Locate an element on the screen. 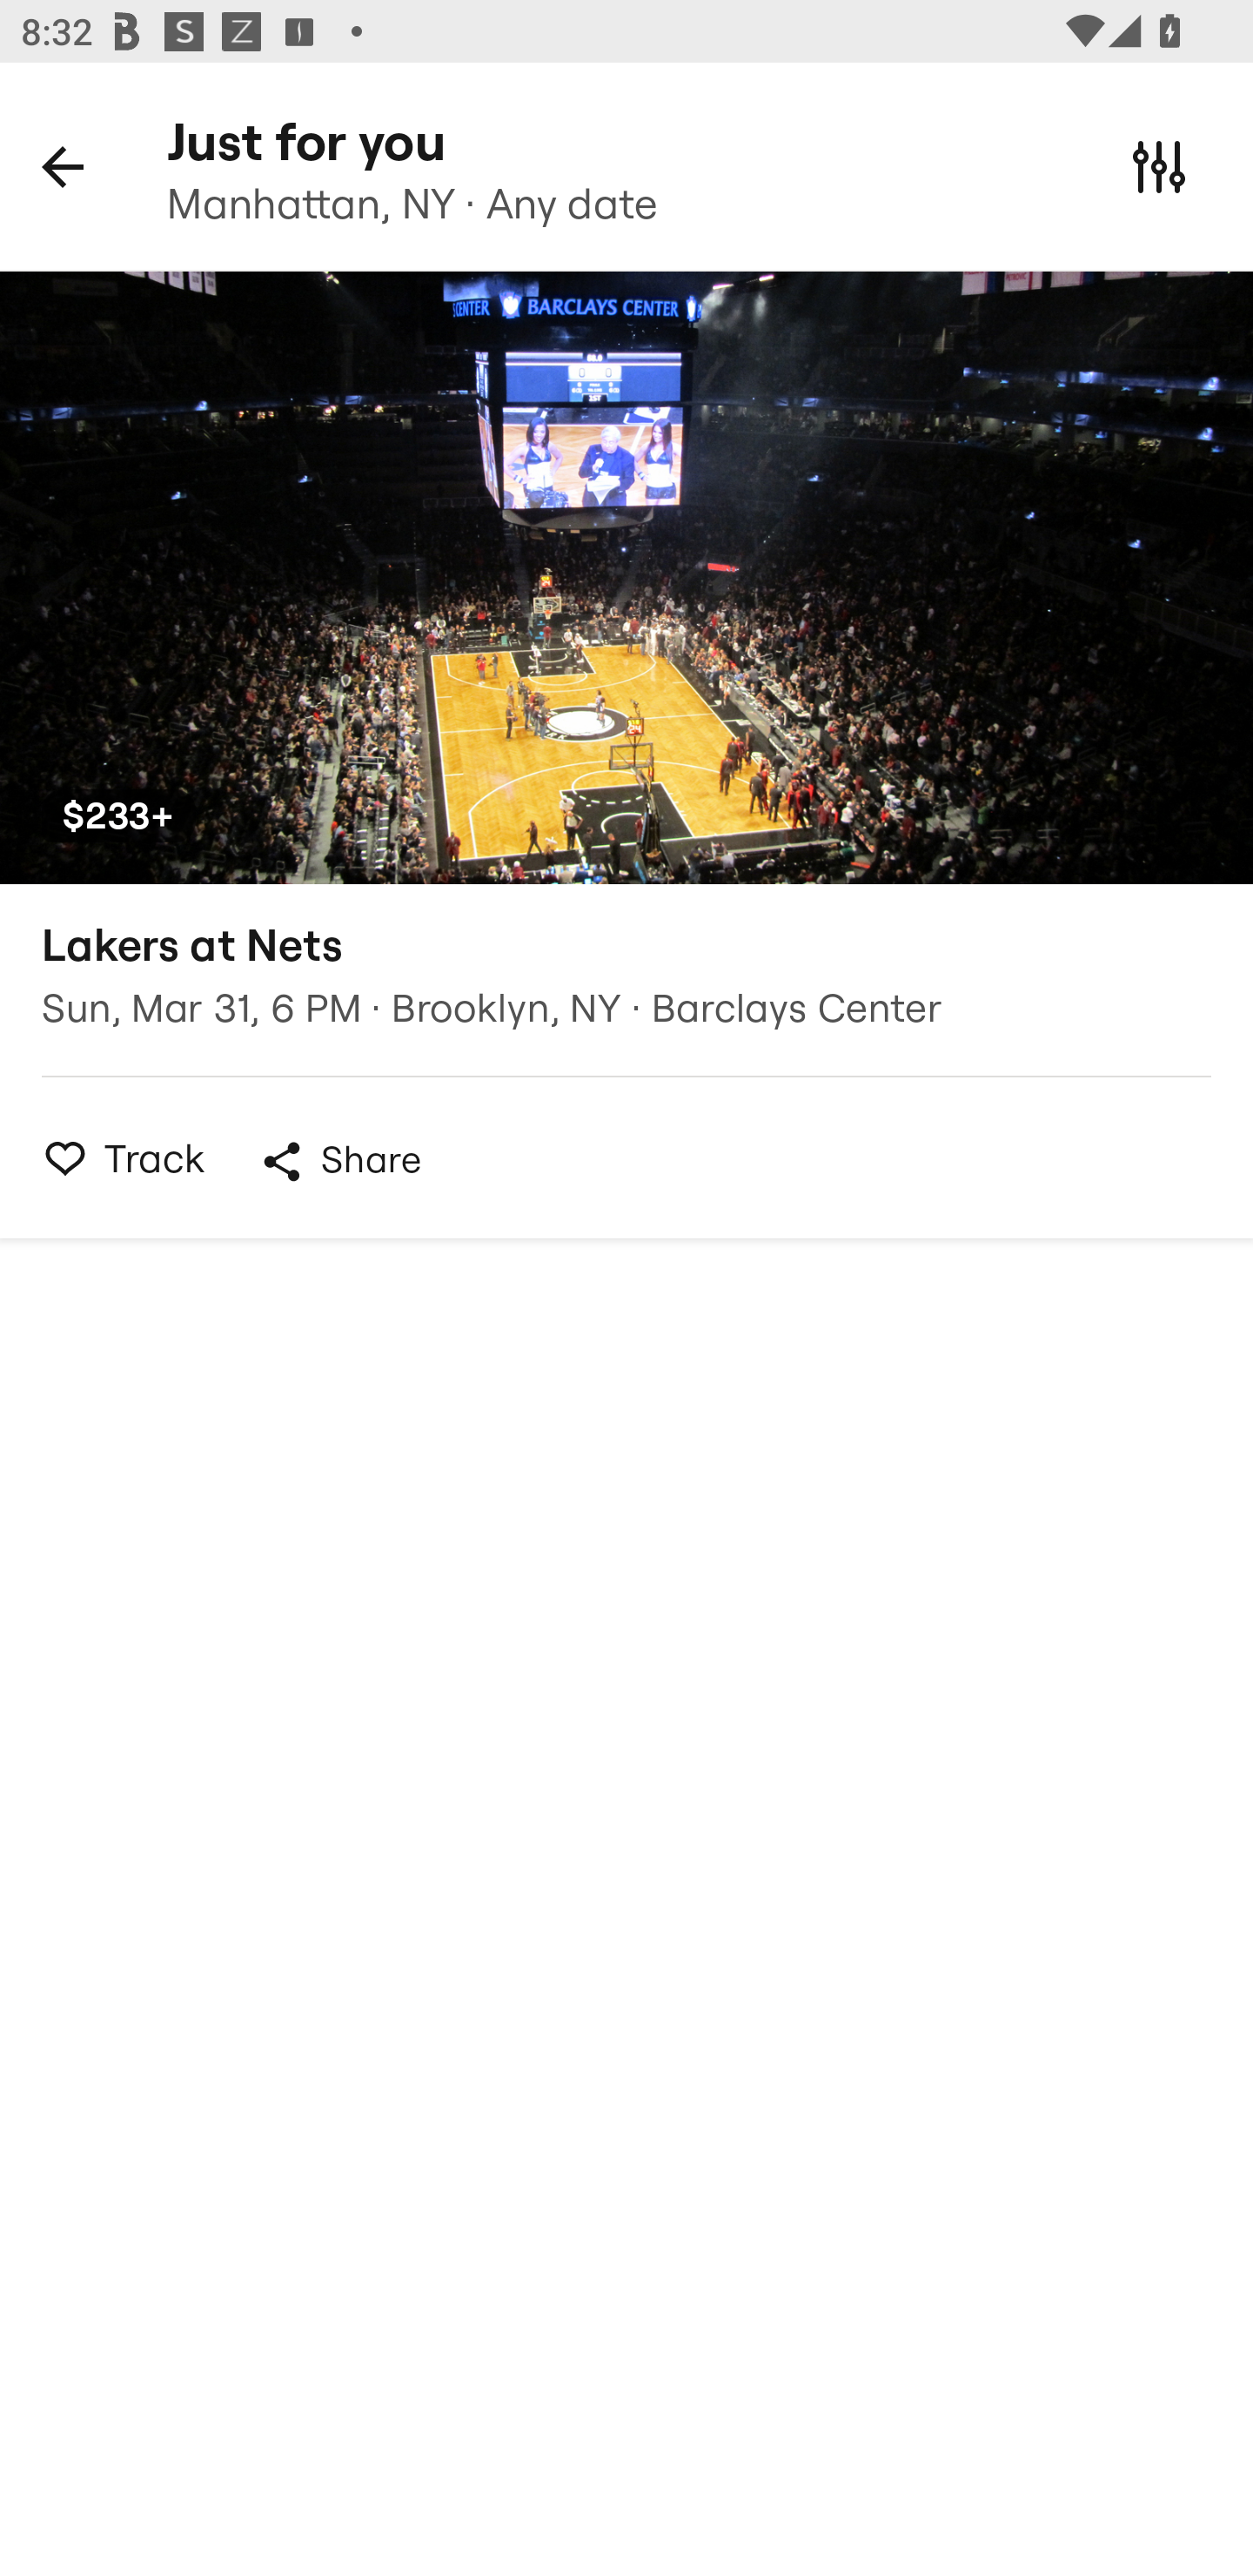 This screenshot has height=2576, width=1253. Track is located at coordinates (116, 1157).